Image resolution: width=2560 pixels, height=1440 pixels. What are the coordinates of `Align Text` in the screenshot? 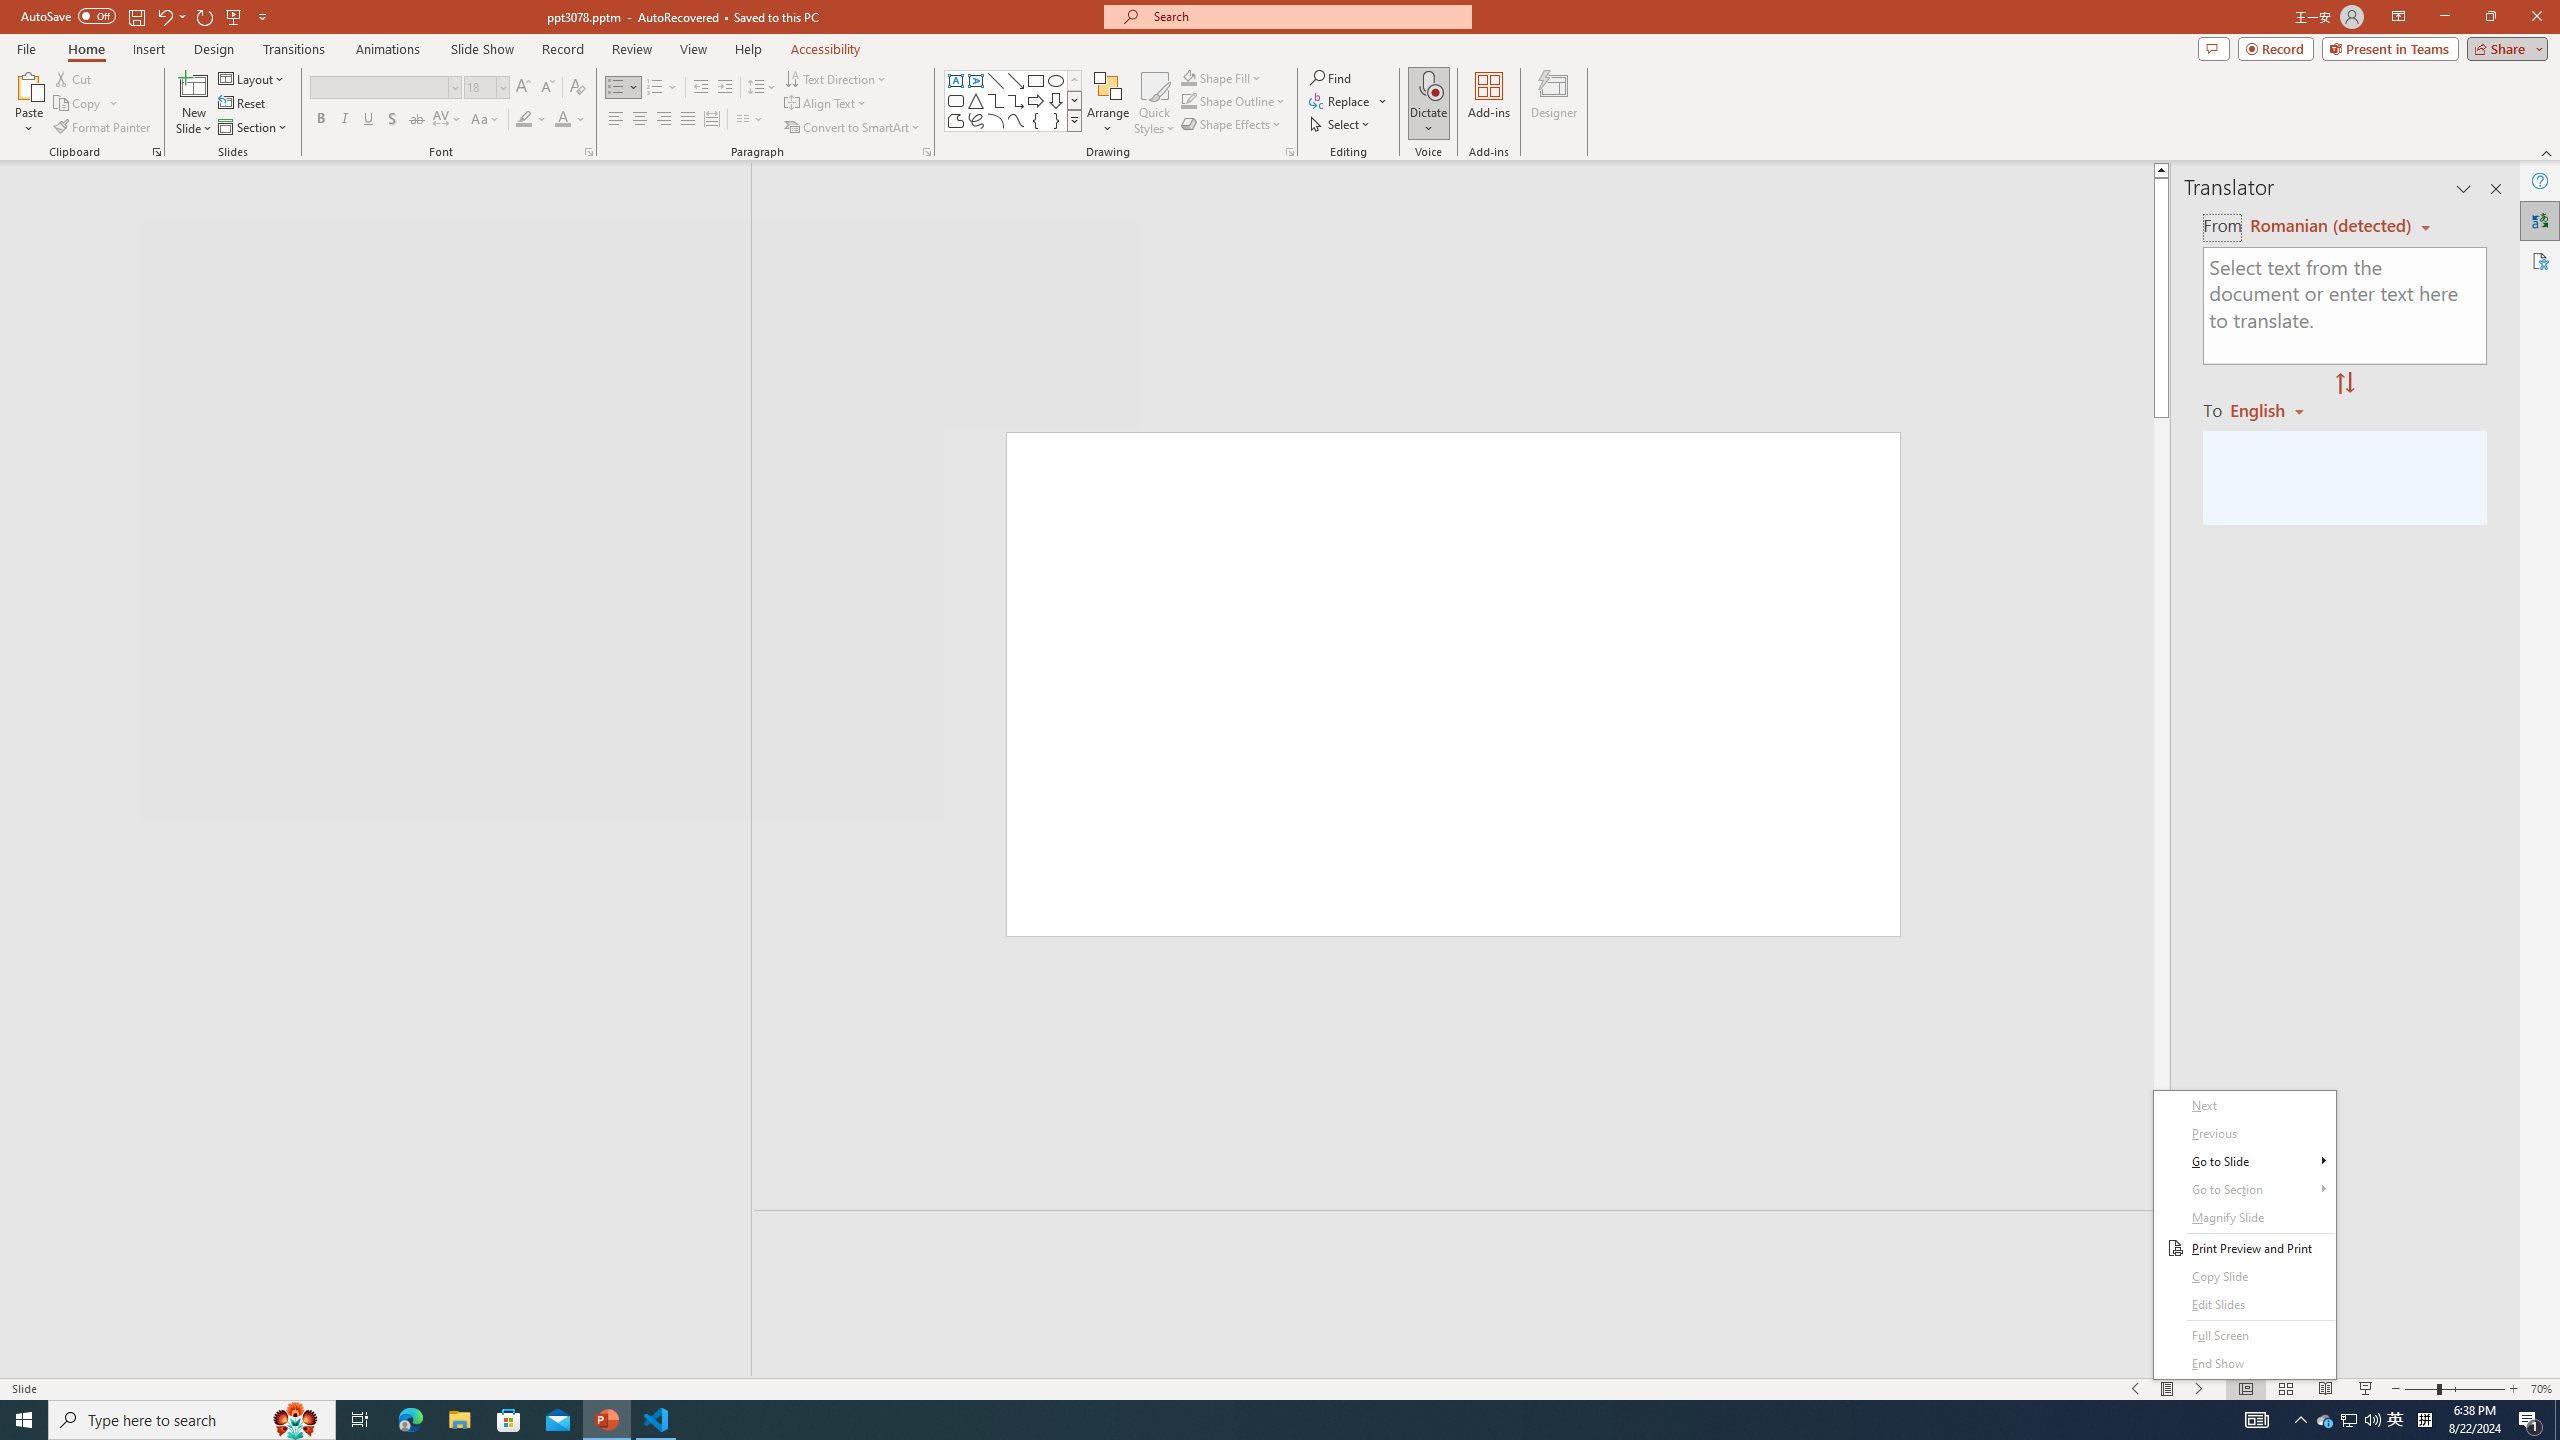 It's located at (826, 104).